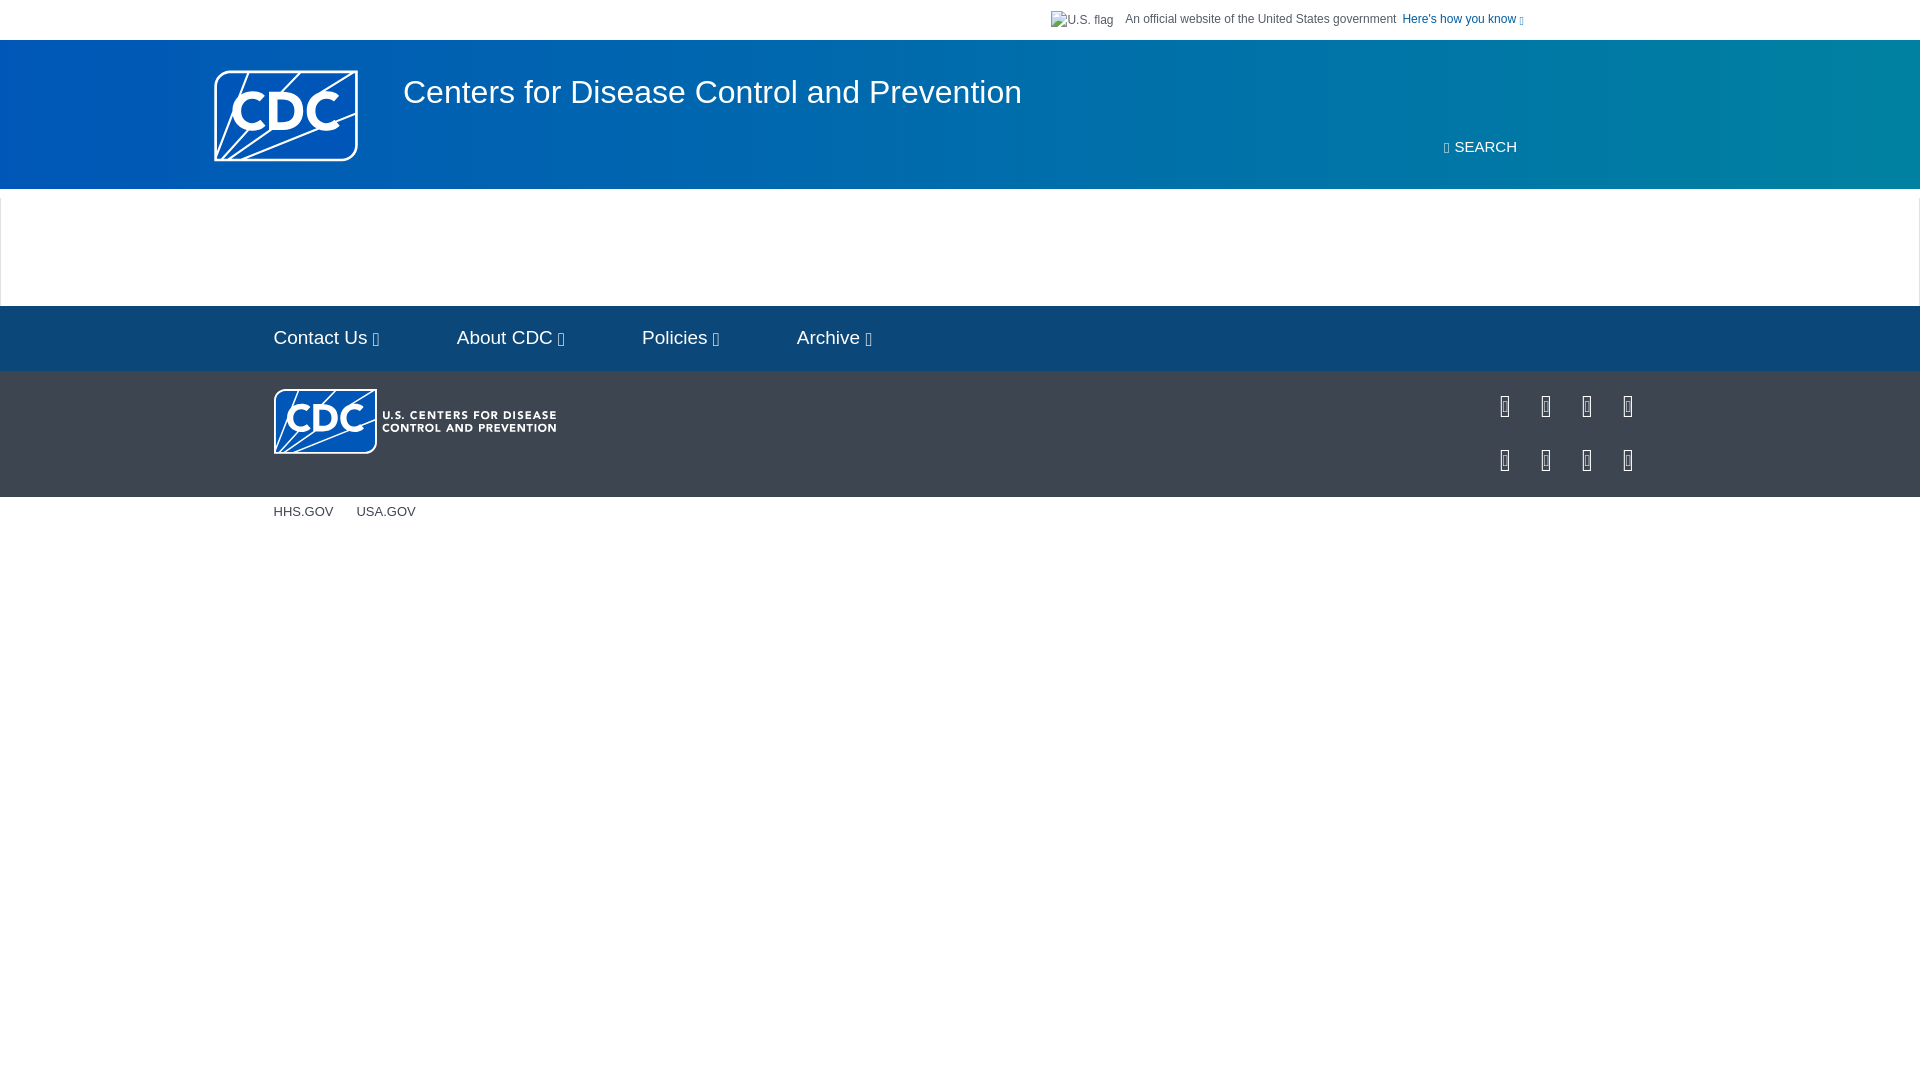  What do you see at coordinates (680, 338) in the screenshot?
I see `Policies` at bounding box center [680, 338].